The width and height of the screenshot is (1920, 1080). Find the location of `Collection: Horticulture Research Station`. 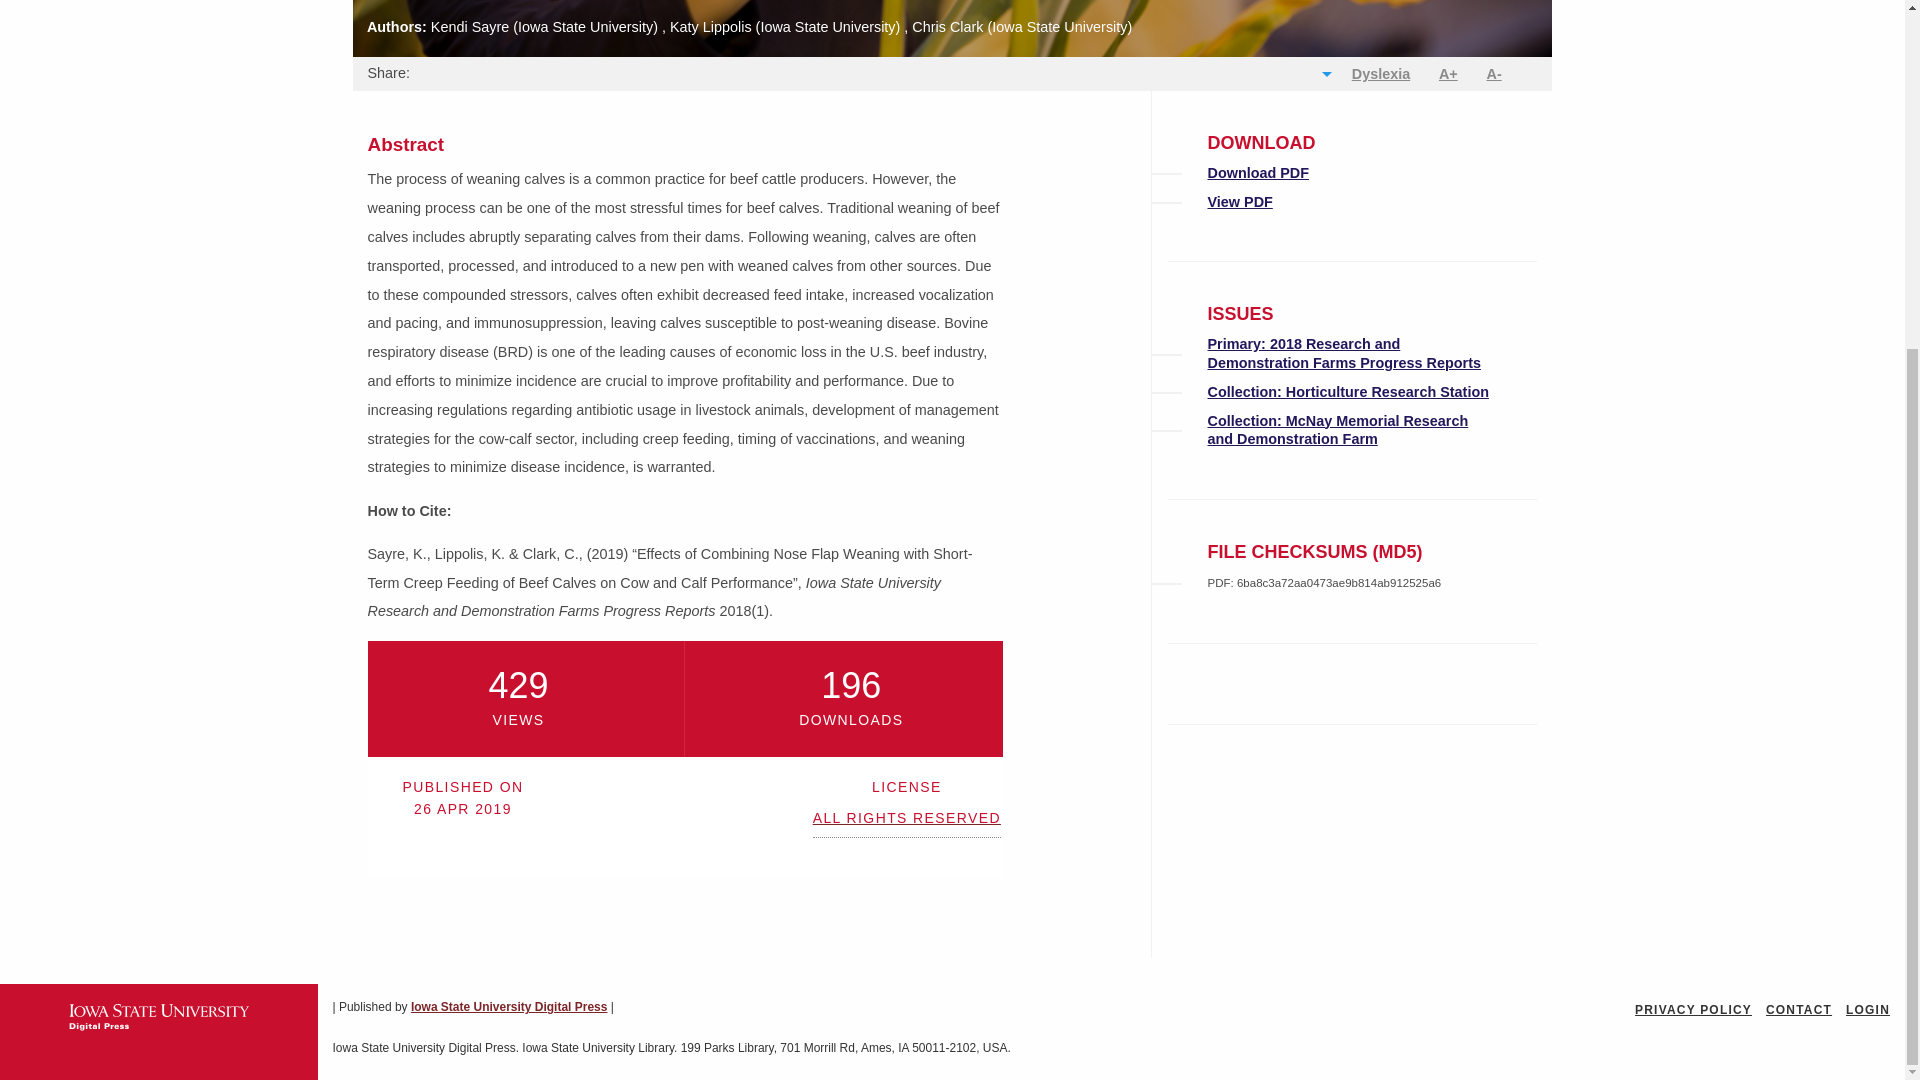

Collection: Horticulture Research Station is located at coordinates (1348, 392).